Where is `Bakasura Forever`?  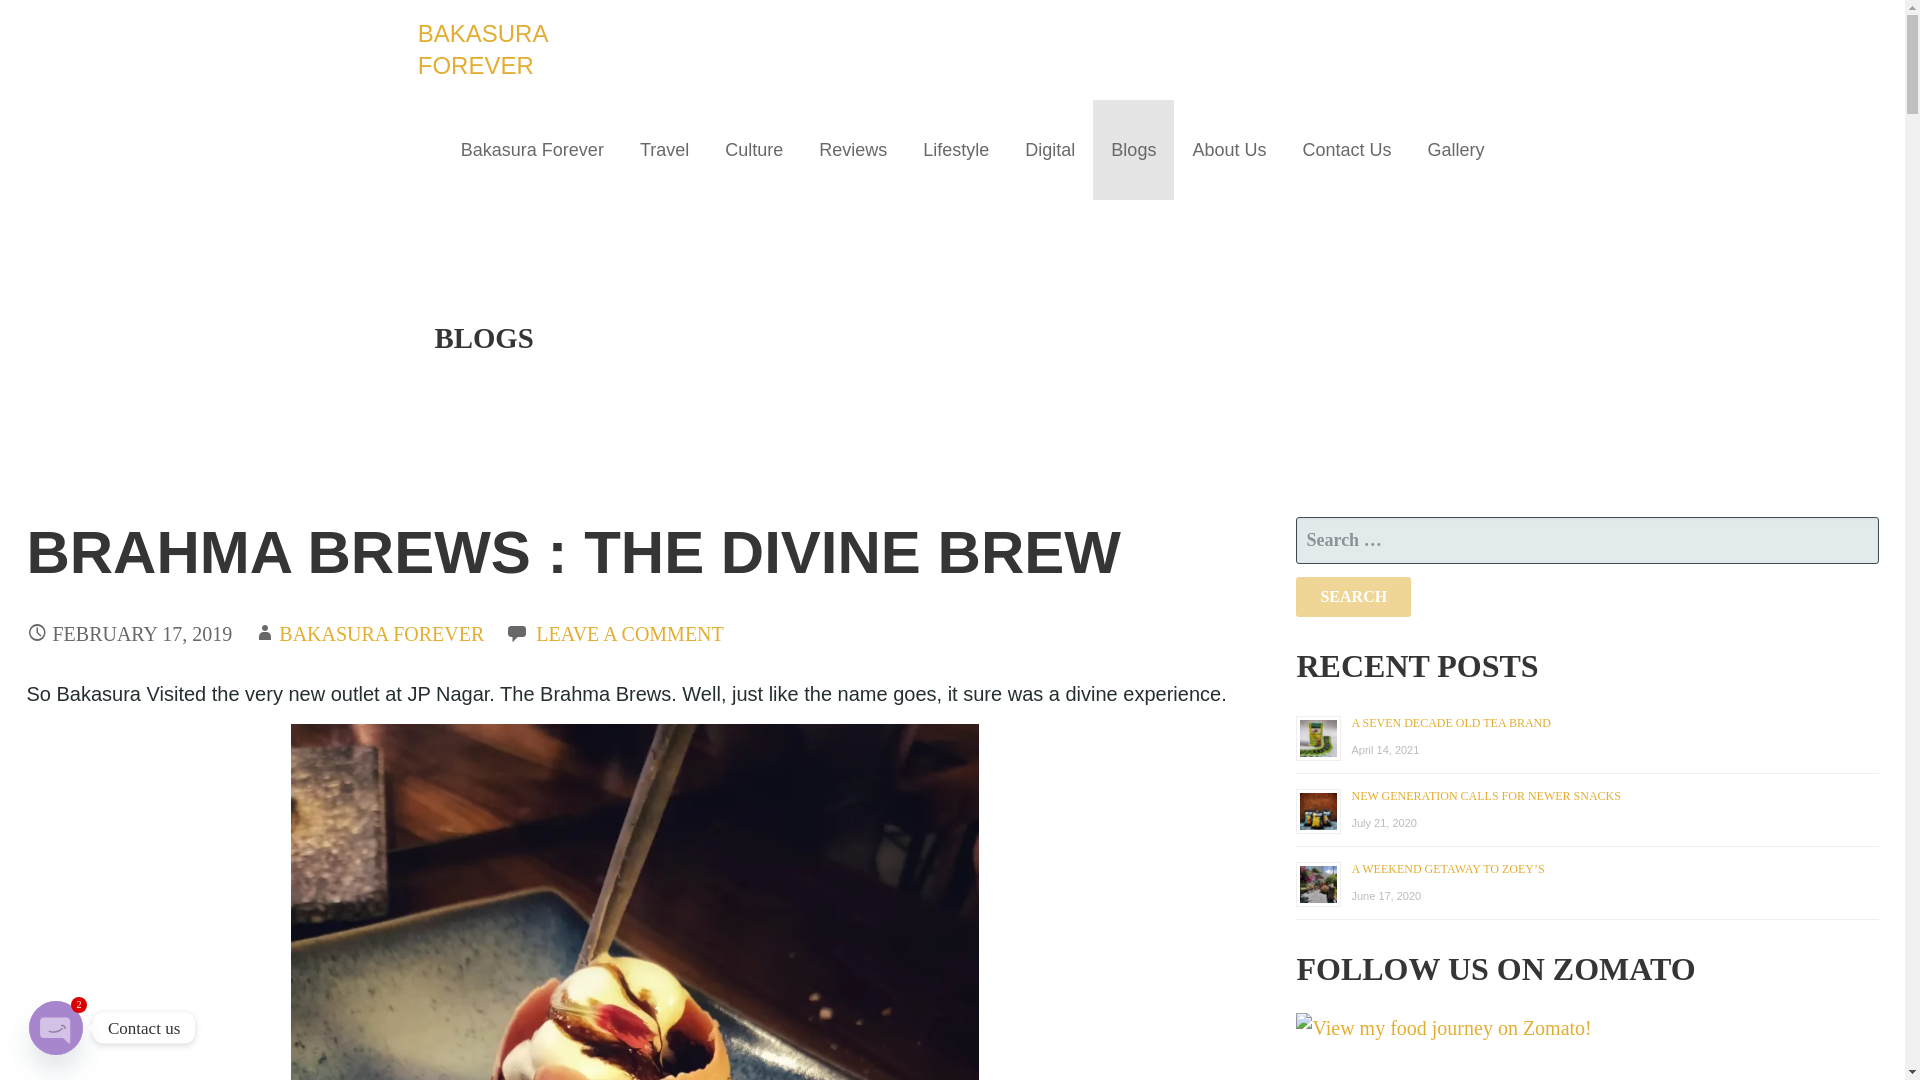 Bakasura Forever is located at coordinates (532, 150).